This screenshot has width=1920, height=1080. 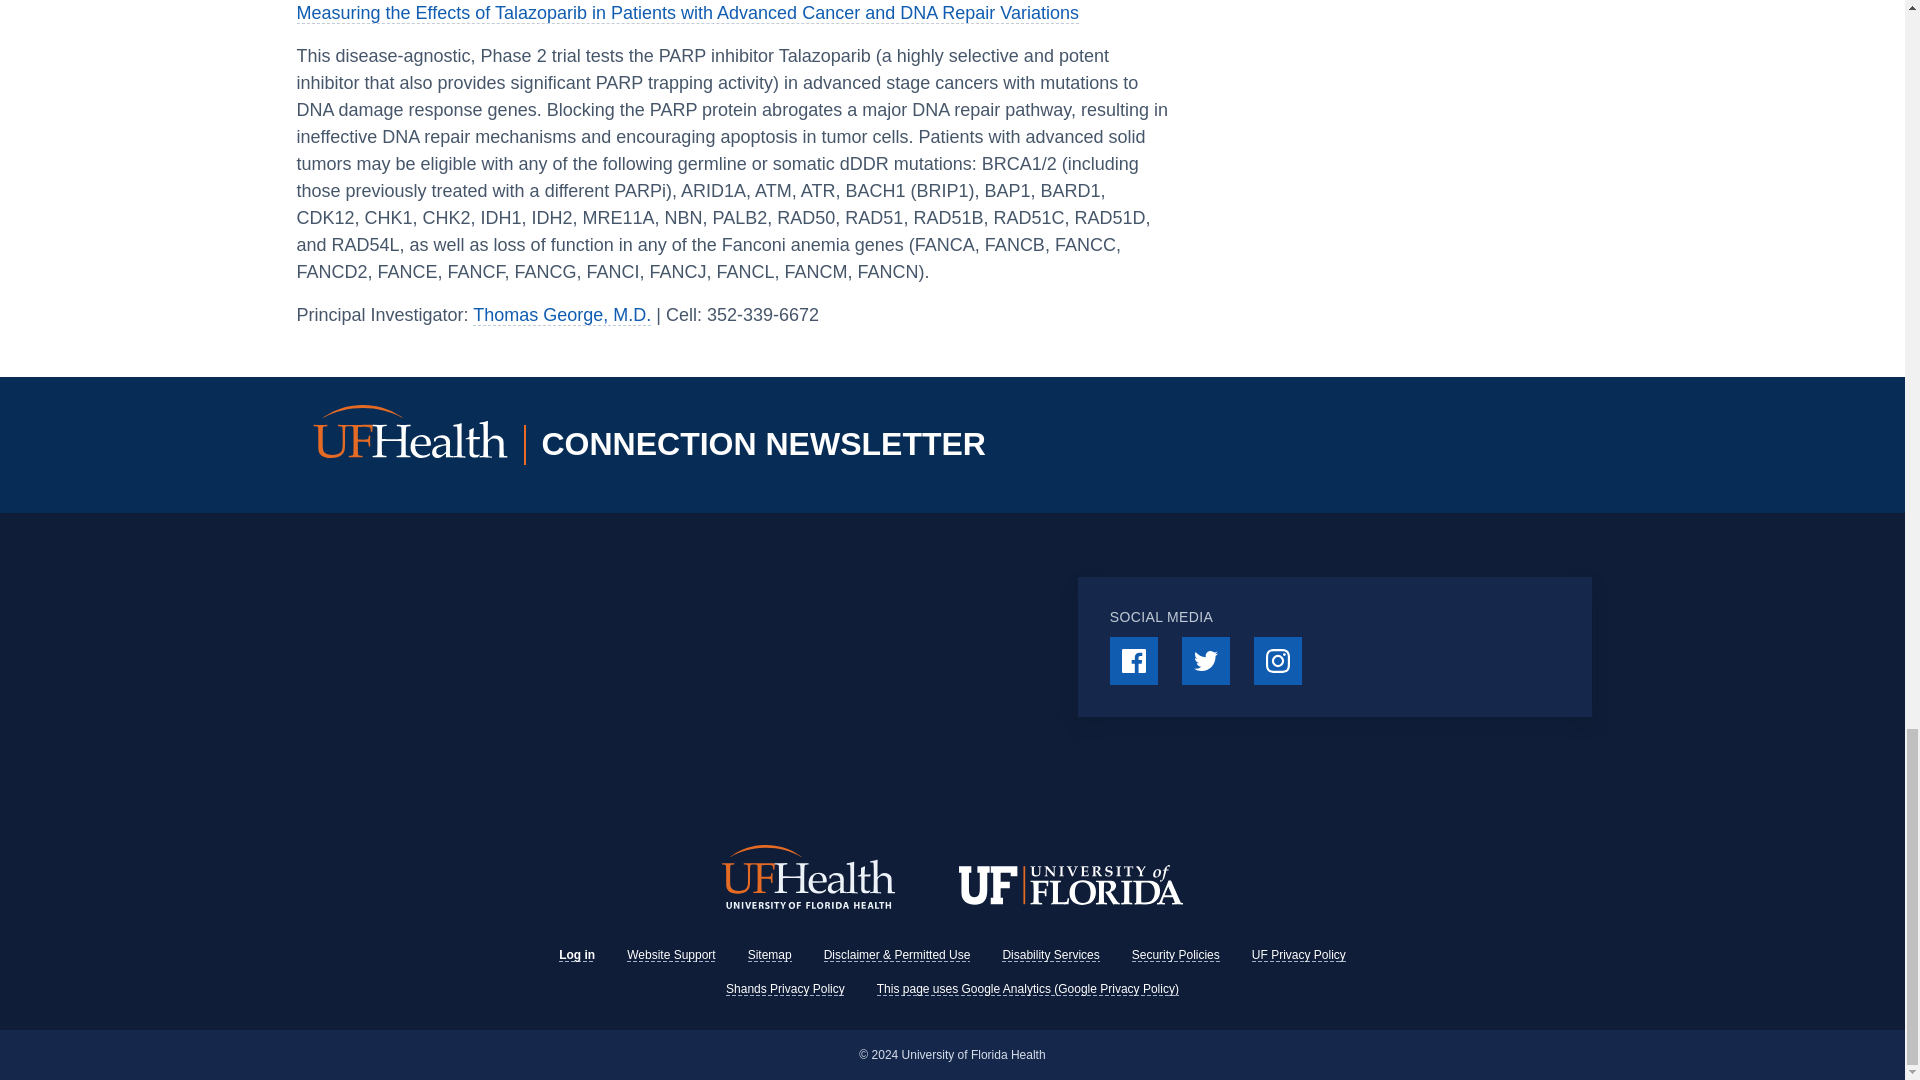 What do you see at coordinates (1133, 660) in the screenshot?
I see `Facebook` at bounding box center [1133, 660].